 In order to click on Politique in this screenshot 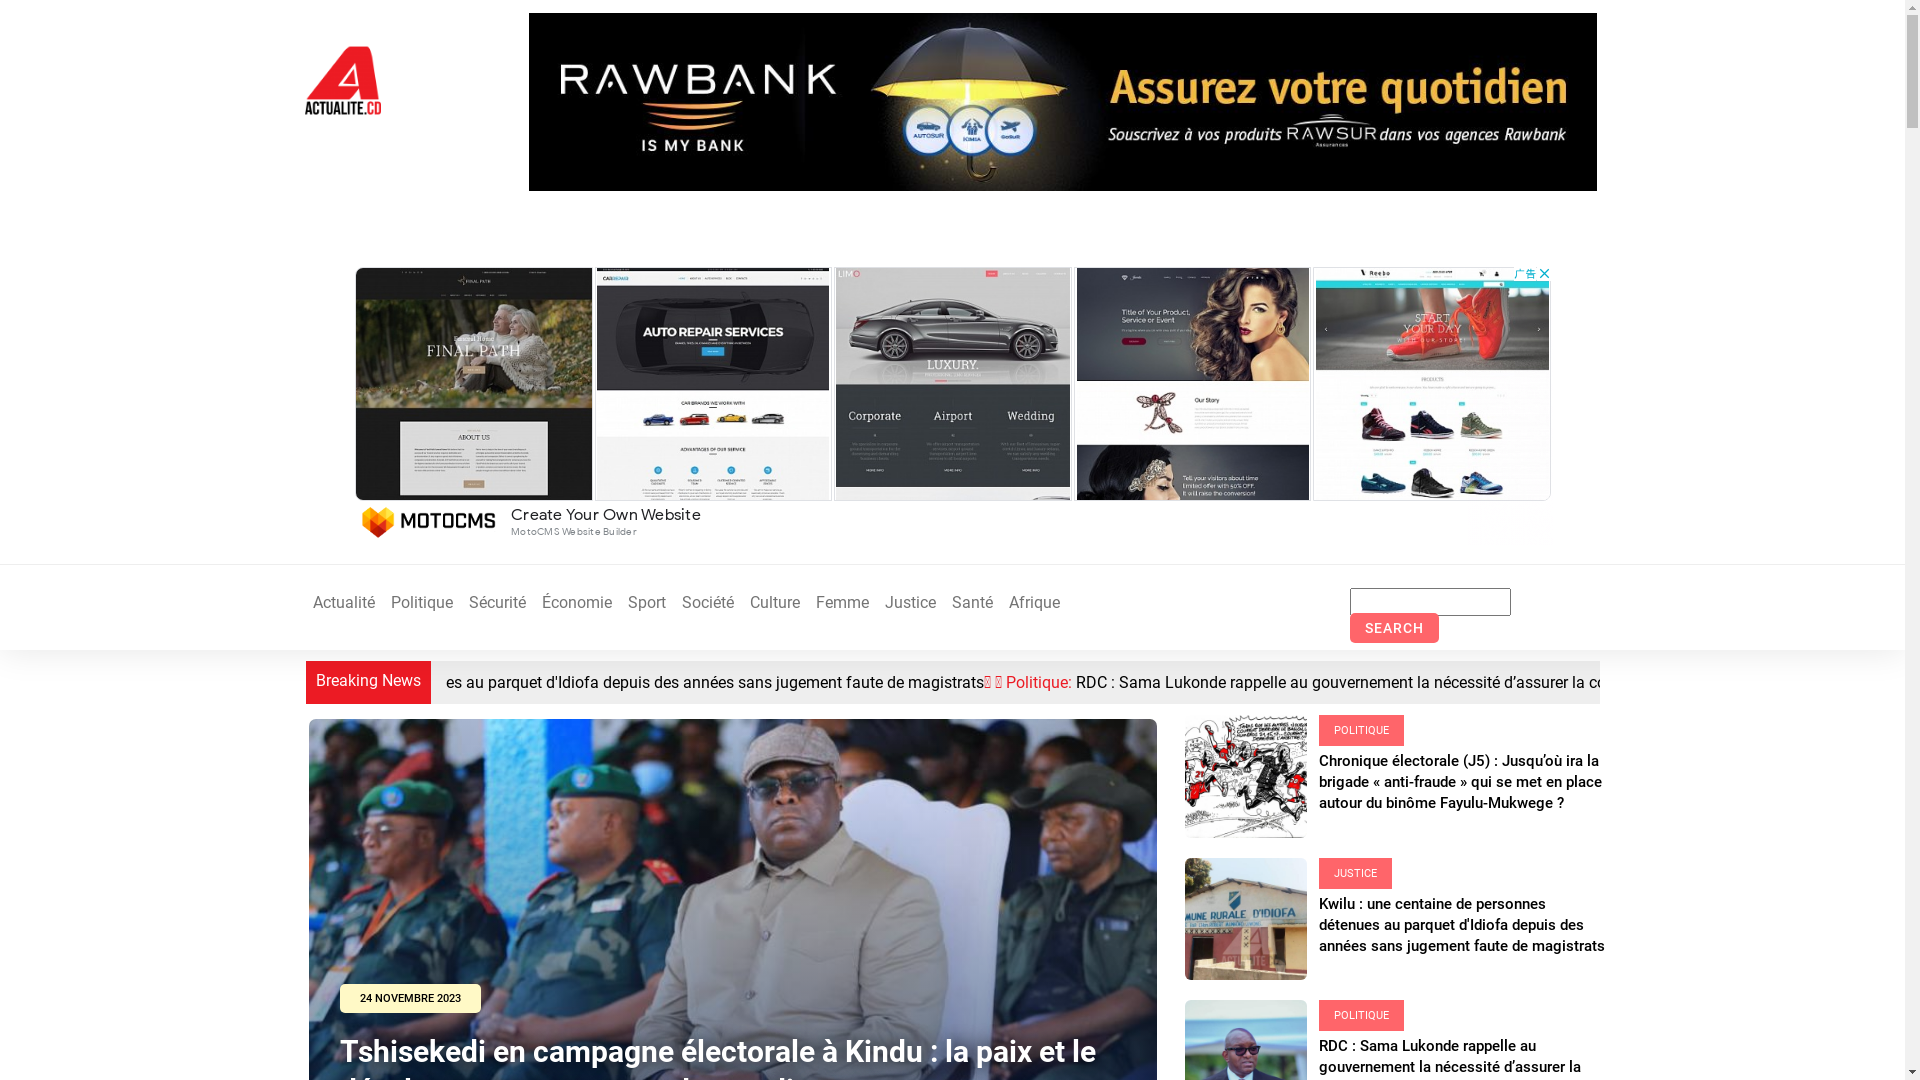, I will do `click(421, 603)`.